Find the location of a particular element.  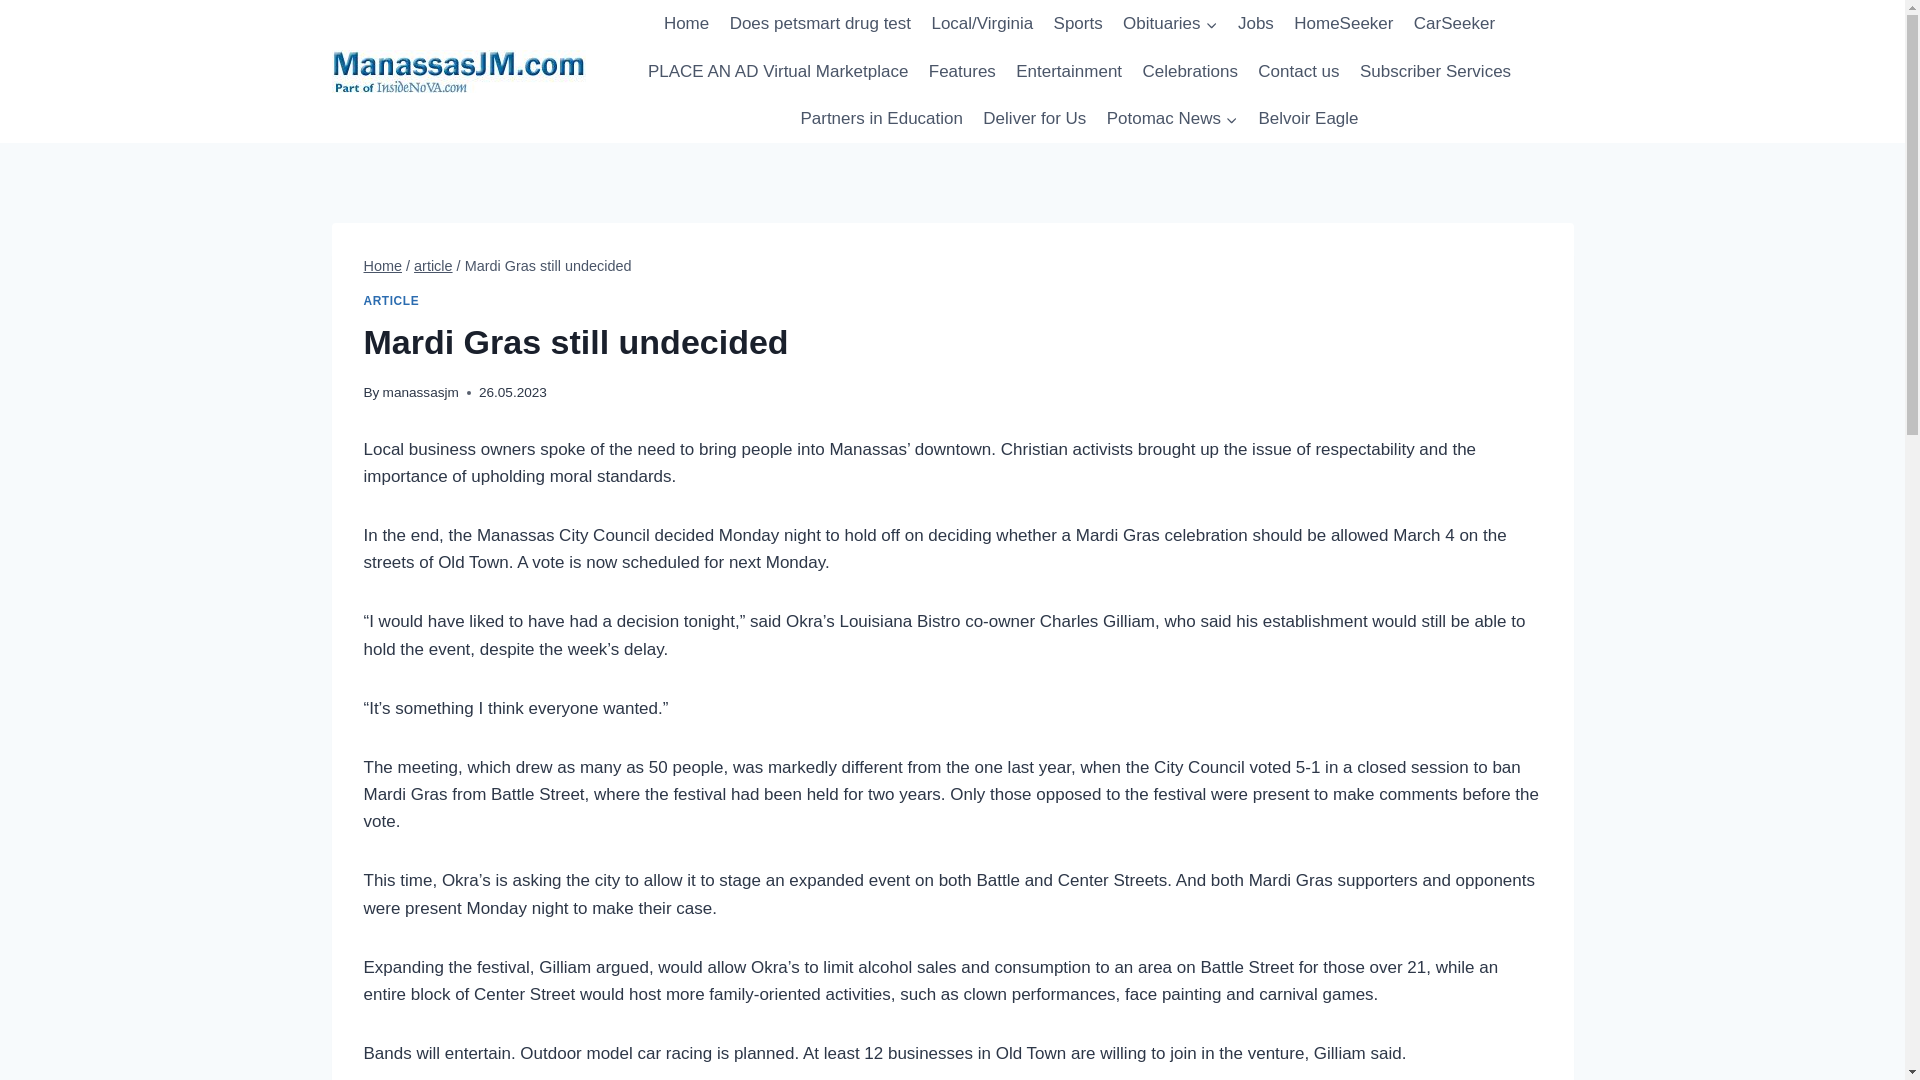

Subscriber Services is located at coordinates (1436, 72).